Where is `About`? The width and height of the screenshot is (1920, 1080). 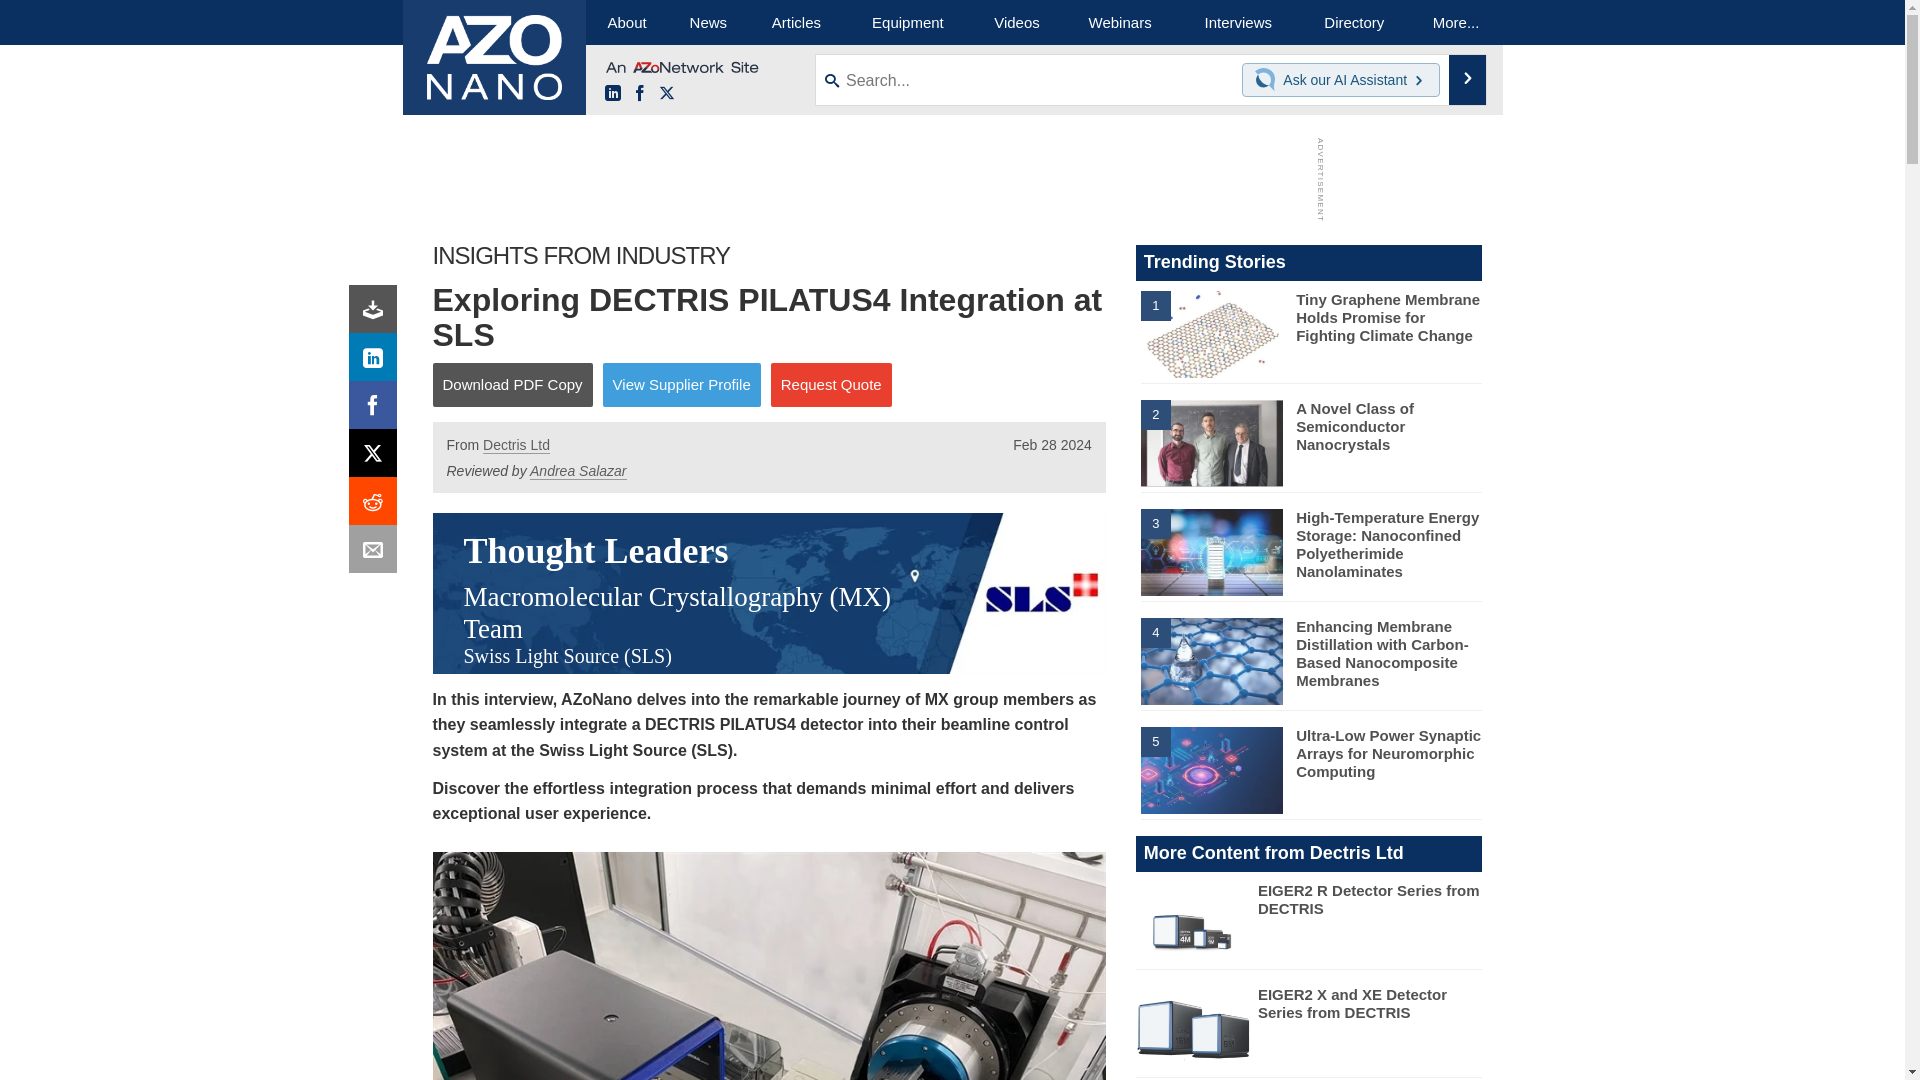 About is located at coordinates (626, 22).